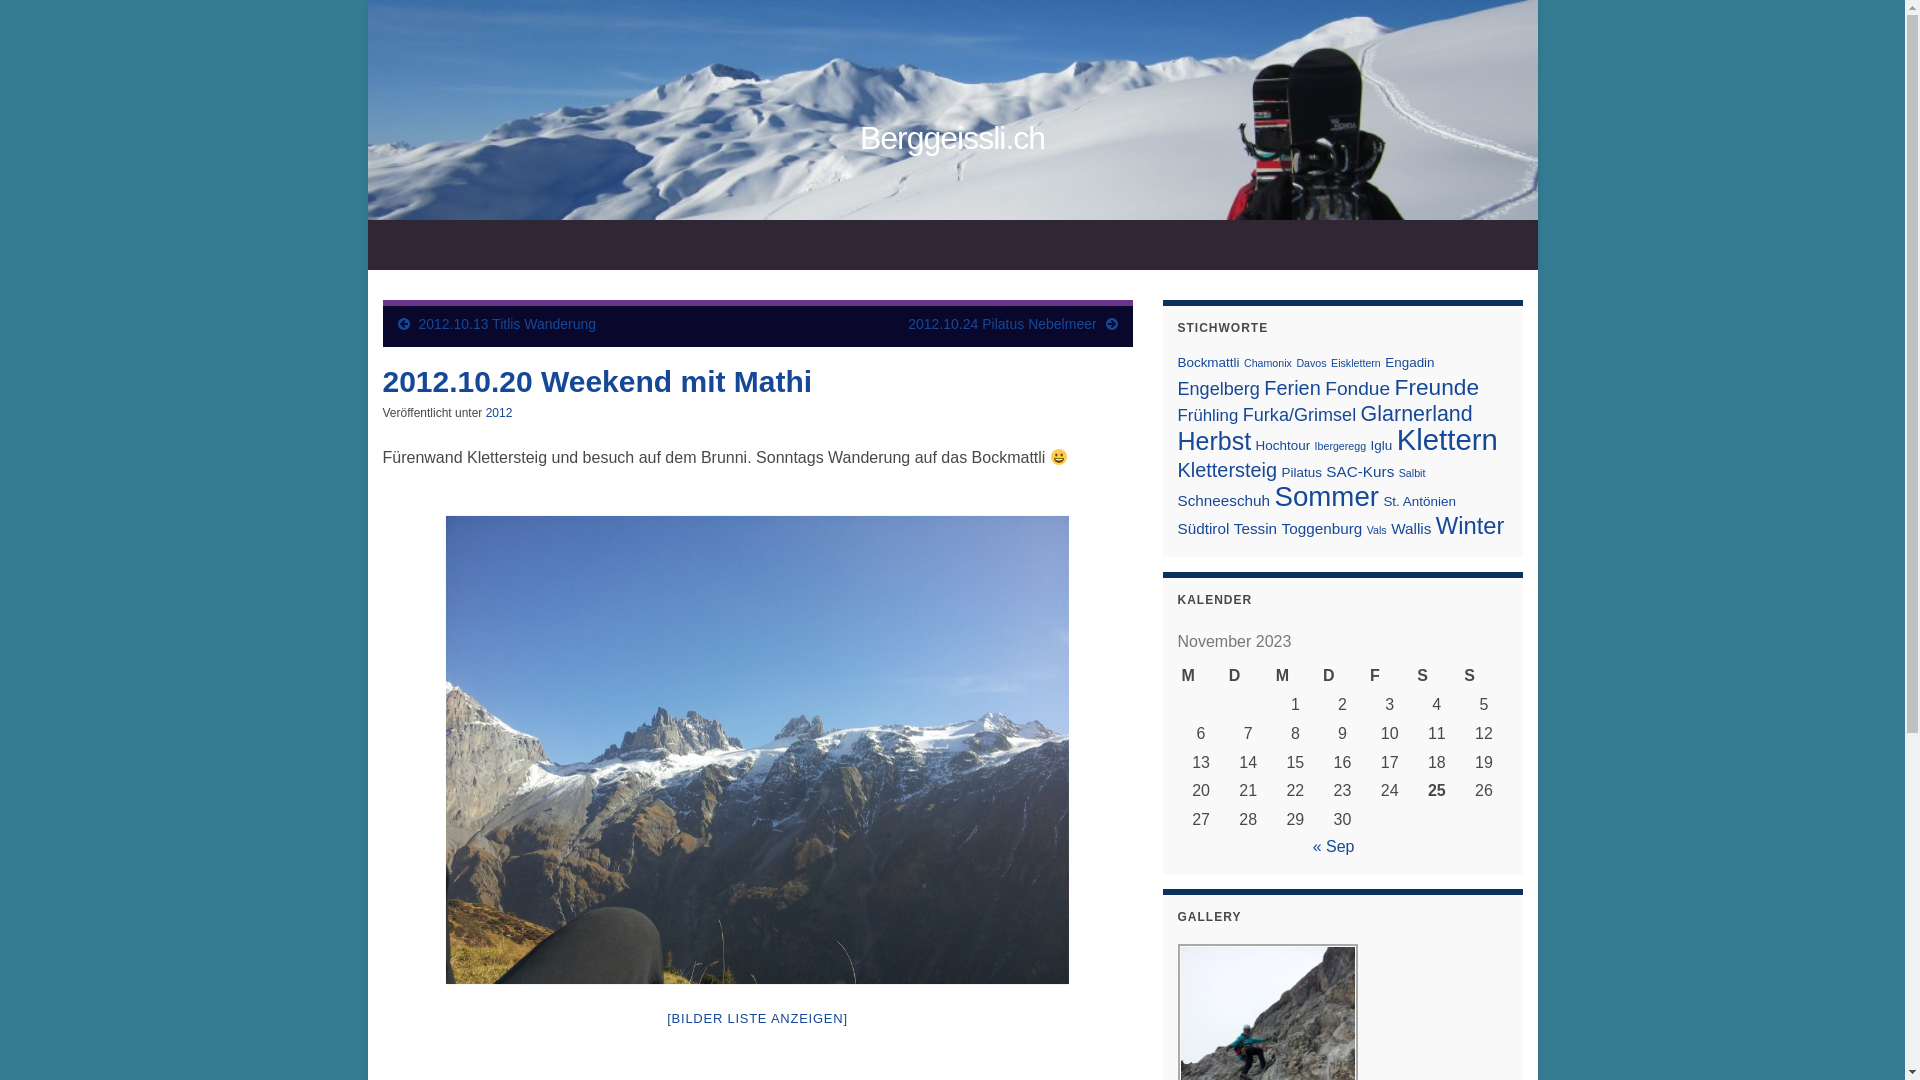  Describe the element at coordinates (1327, 496) in the screenshot. I see `Sommer` at that location.